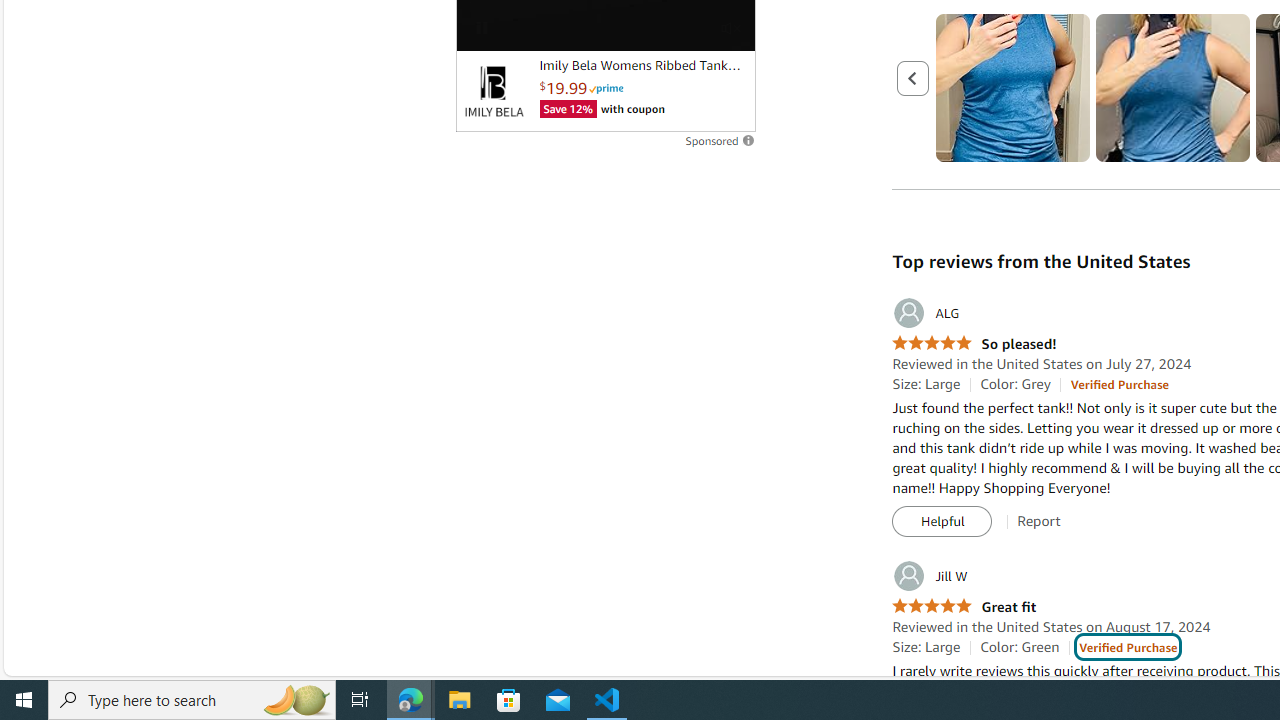 The height and width of the screenshot is (720, 1280). What do you see at coordinates (606, 88) in the screenshot?
I see `Prime` at bounding box center [606, 88].